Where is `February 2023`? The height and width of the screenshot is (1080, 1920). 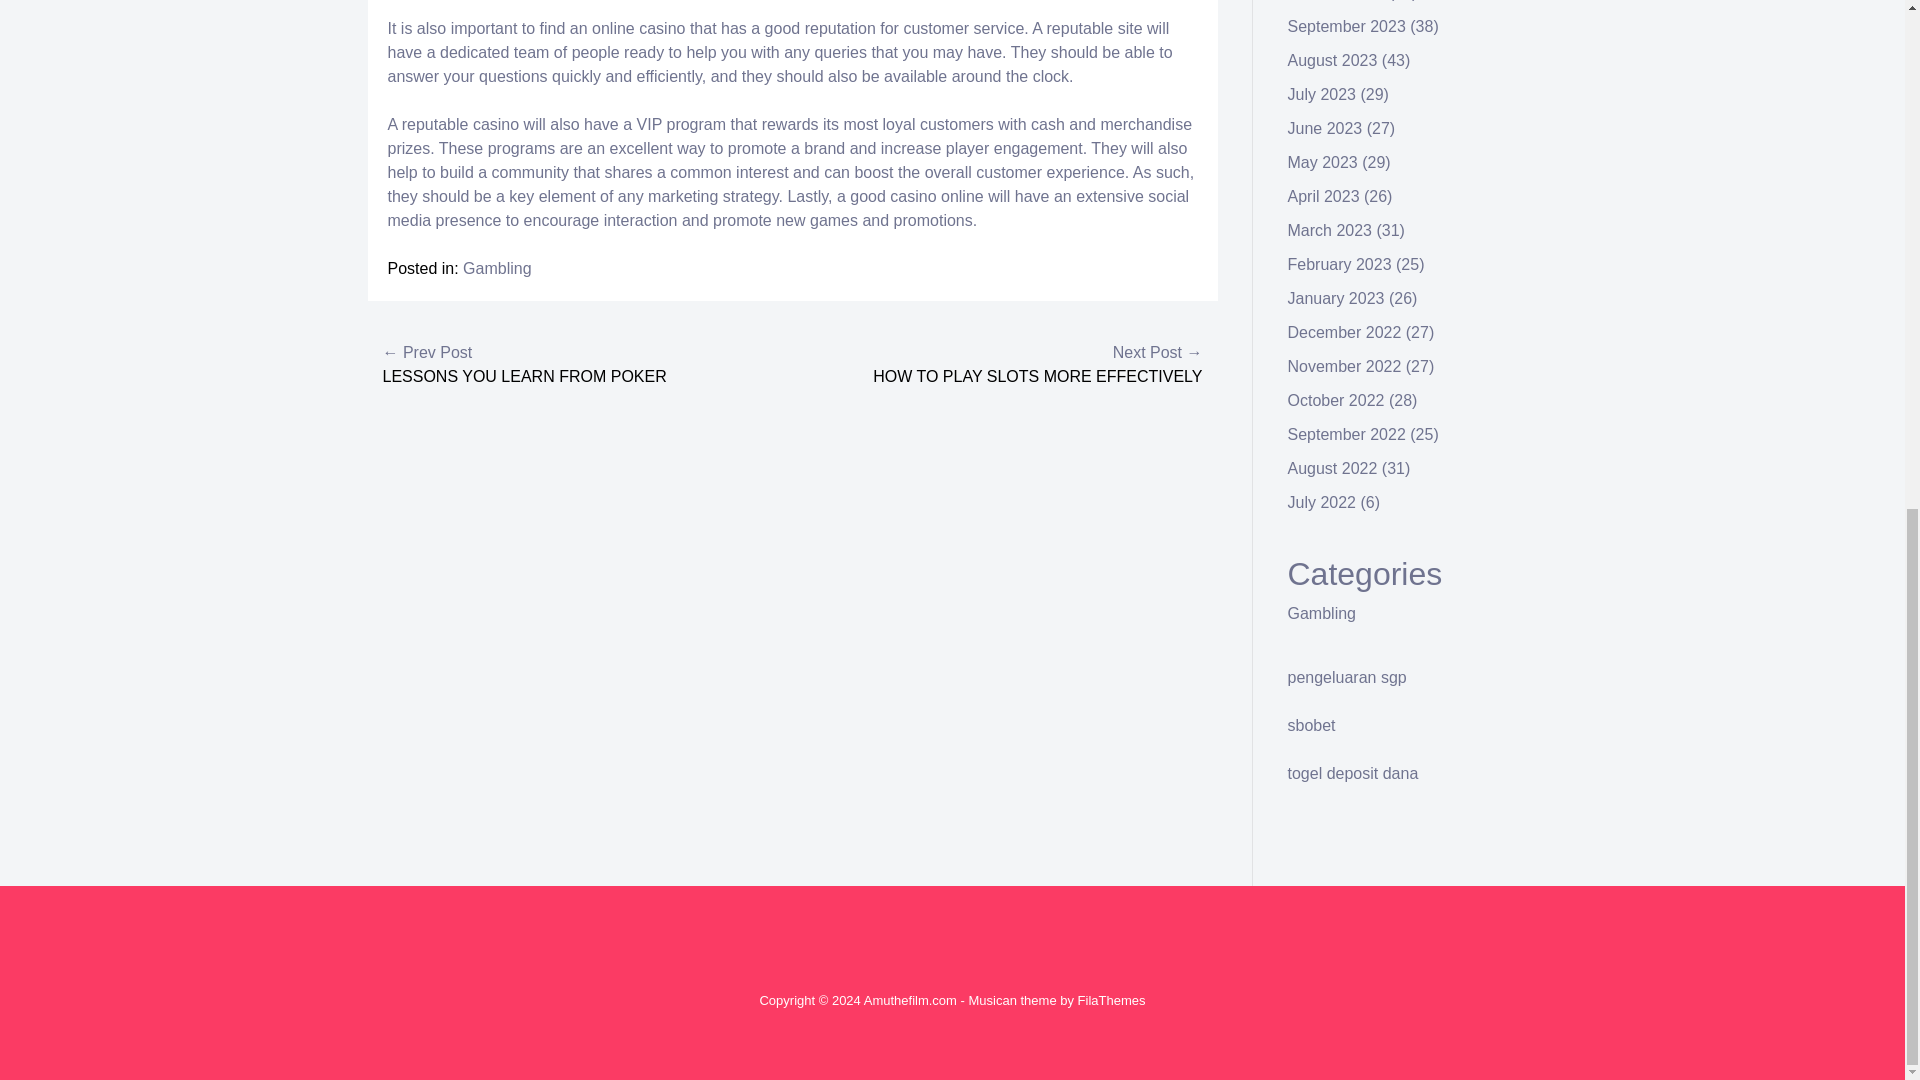
February 2023 is located at coordinates (1340, 264).